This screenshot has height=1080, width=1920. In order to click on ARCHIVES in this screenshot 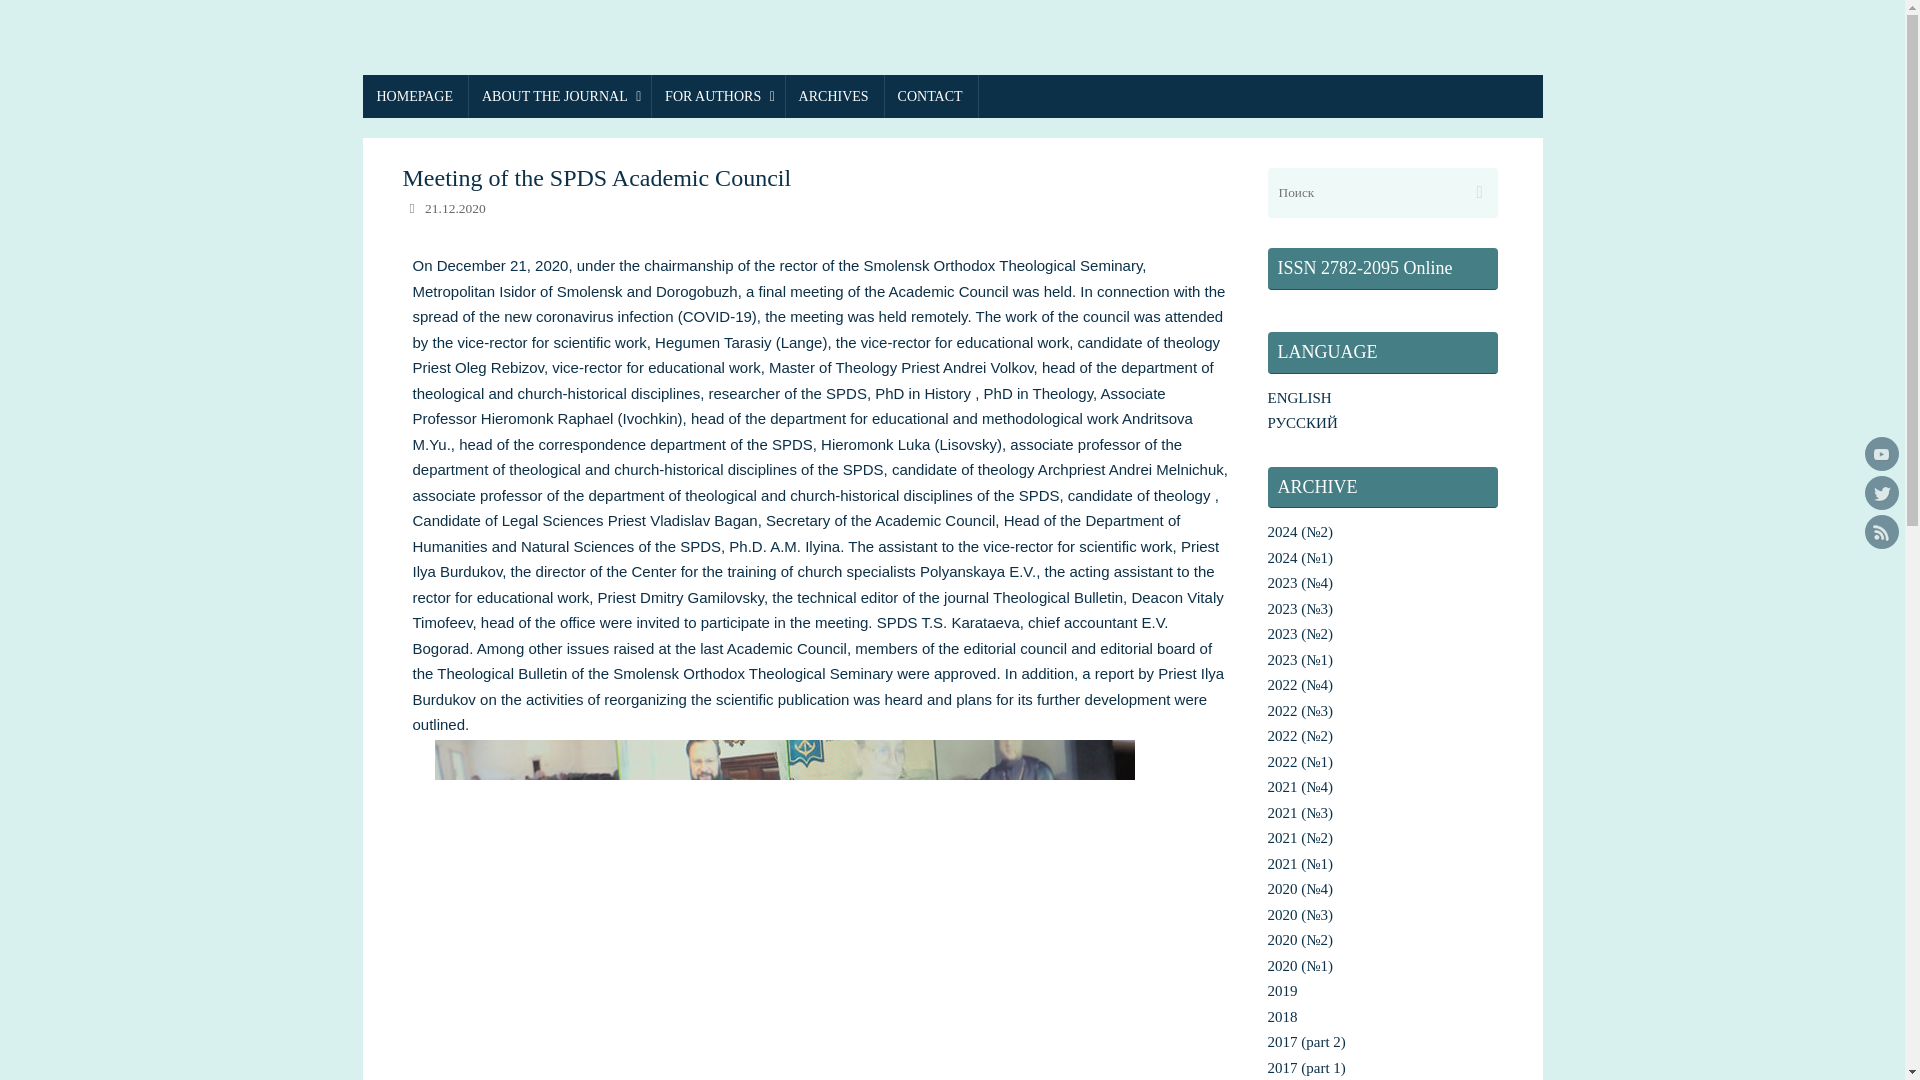, I will do `click(834, 96)`.